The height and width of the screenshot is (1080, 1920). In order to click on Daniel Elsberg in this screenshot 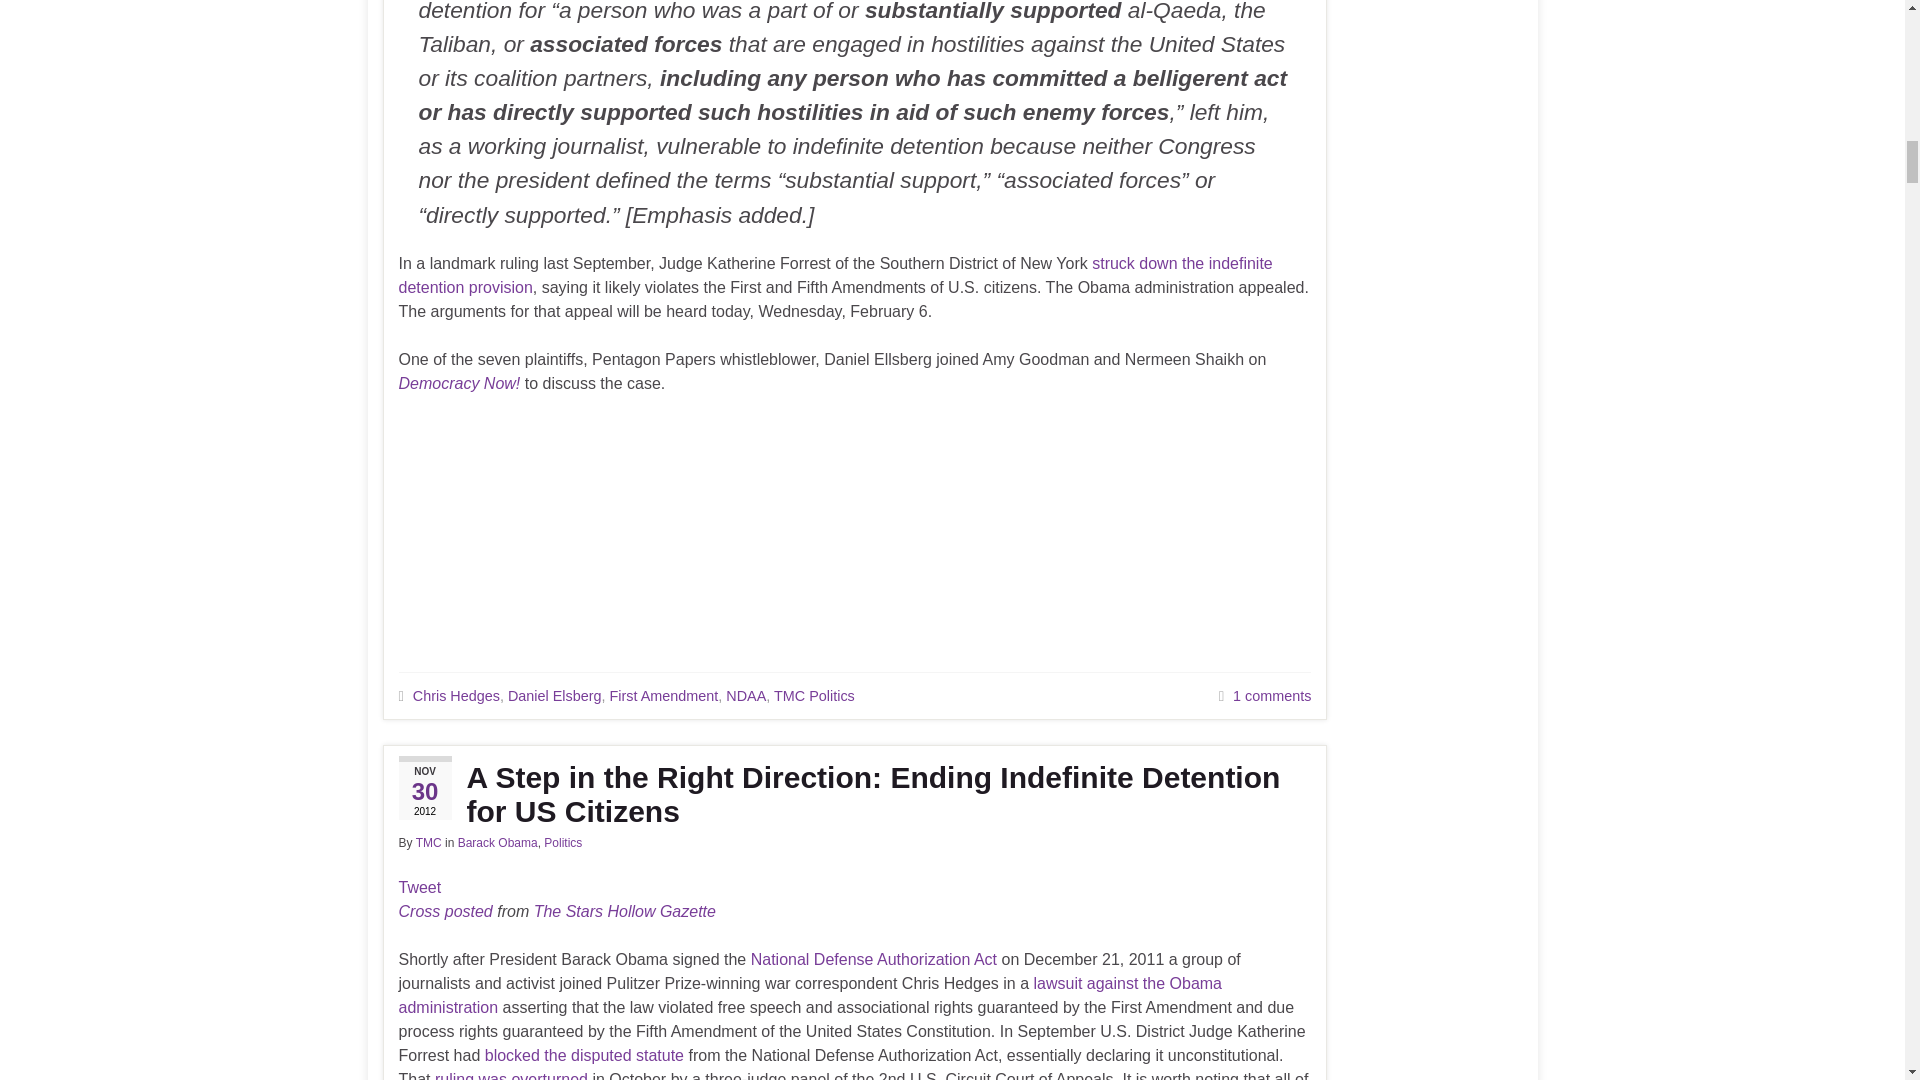, I will do `click(555, 696)`.